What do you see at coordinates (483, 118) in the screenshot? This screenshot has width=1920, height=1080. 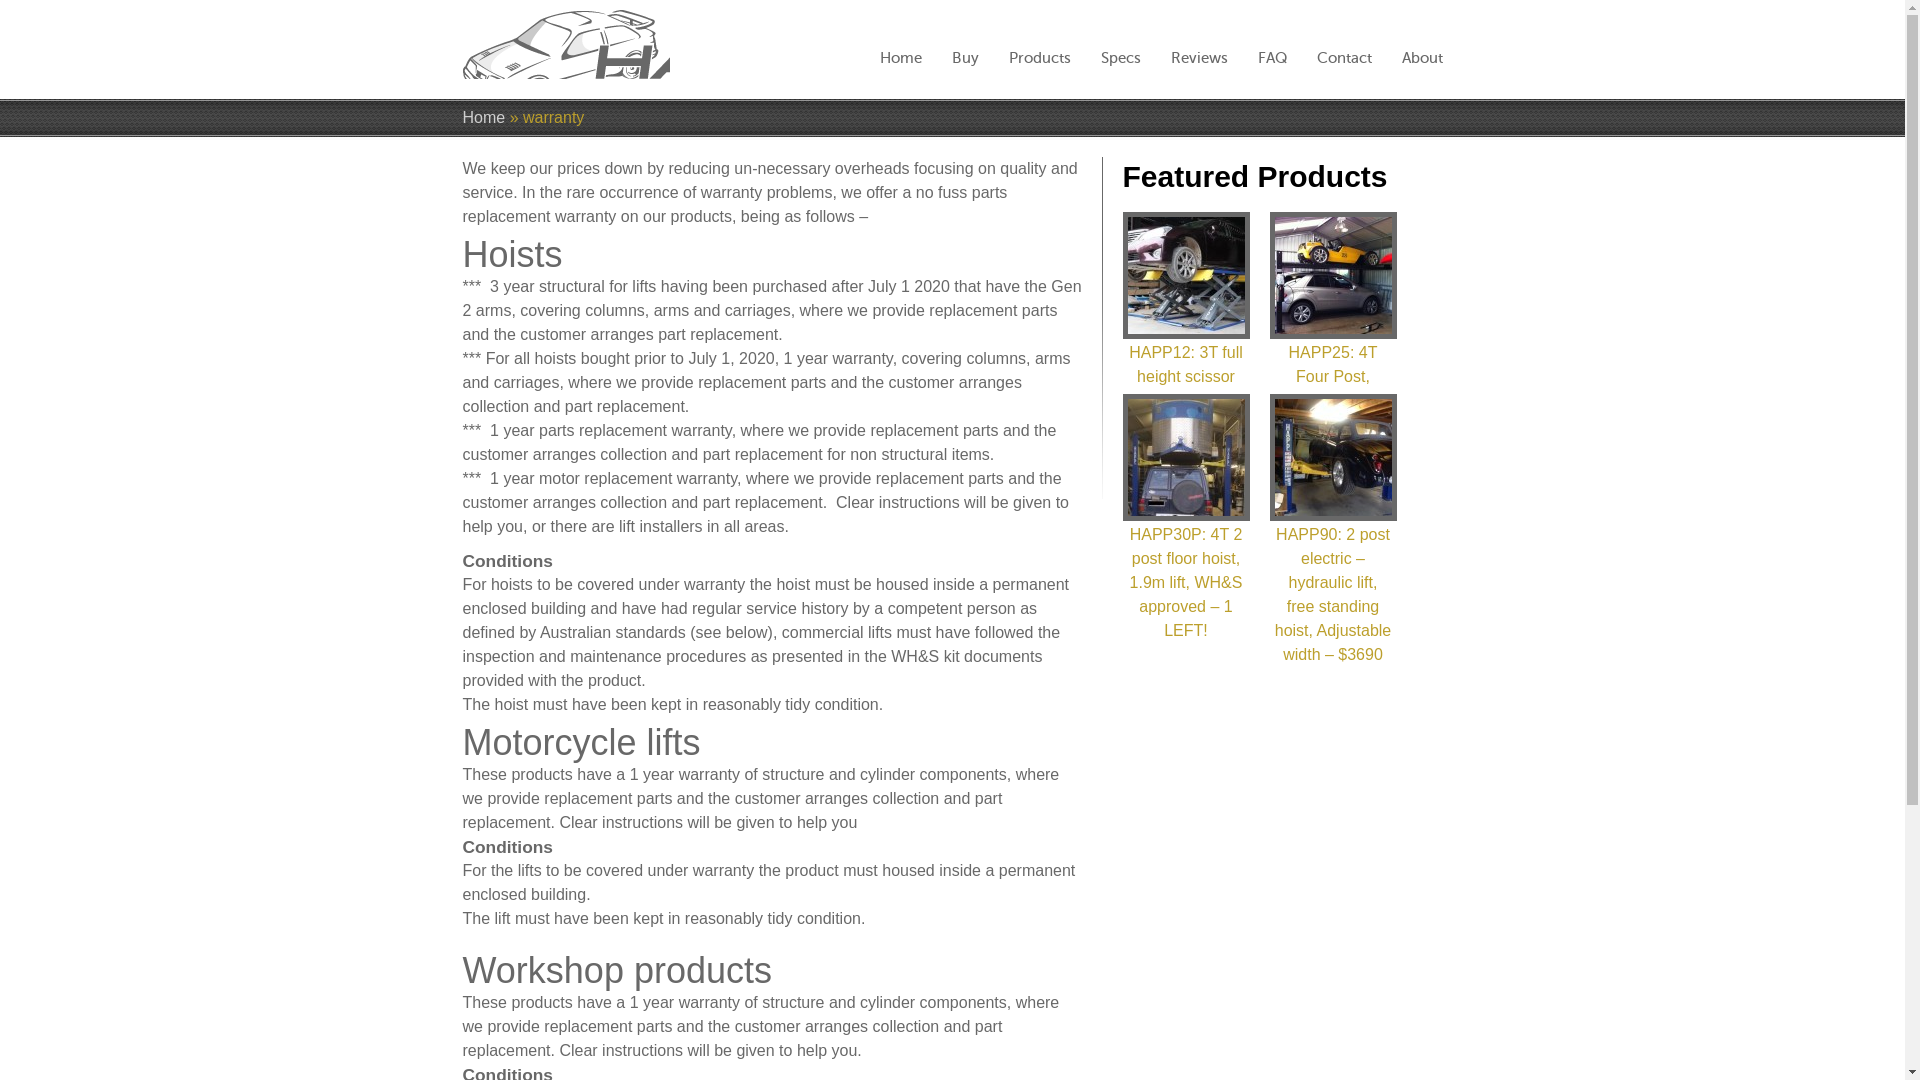 I see `Home` at bounding box center [483, 118].